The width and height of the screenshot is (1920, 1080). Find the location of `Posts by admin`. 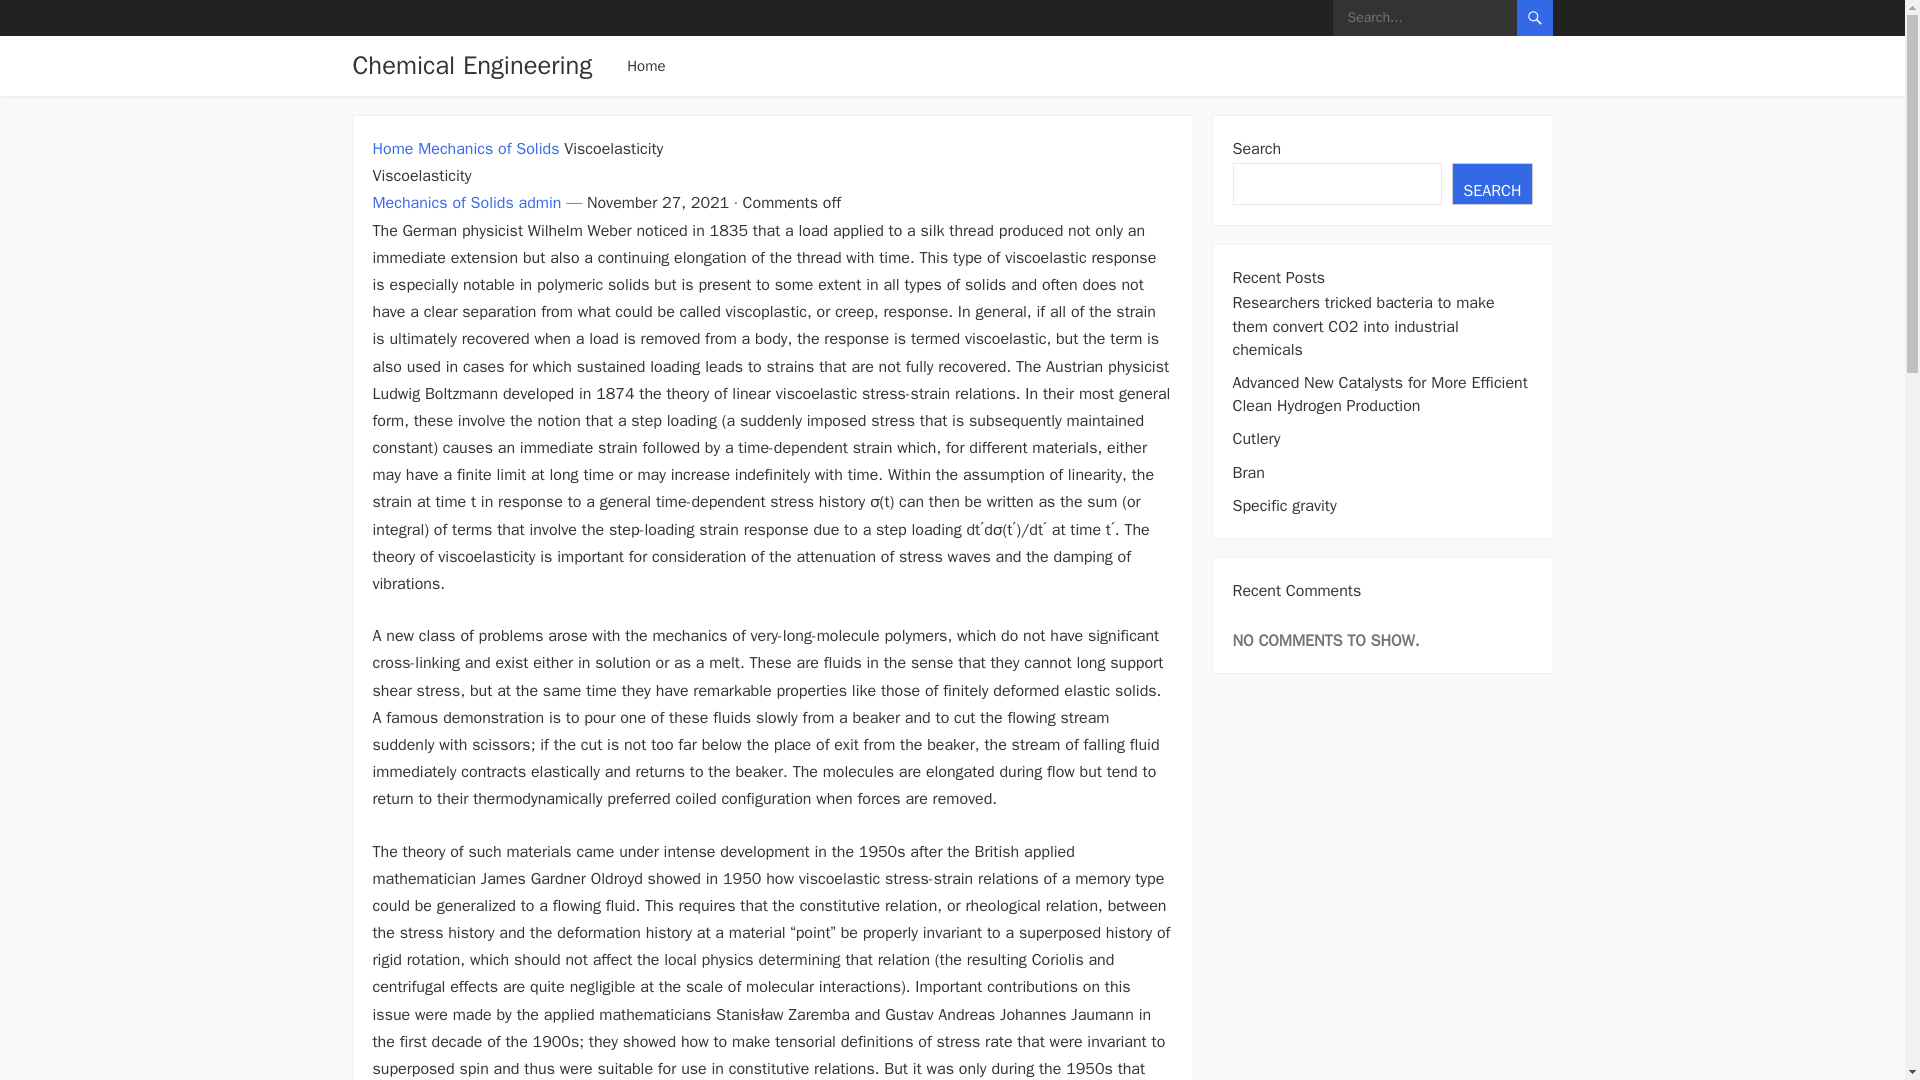

Posts by admin is located at coordinates (540, 202).